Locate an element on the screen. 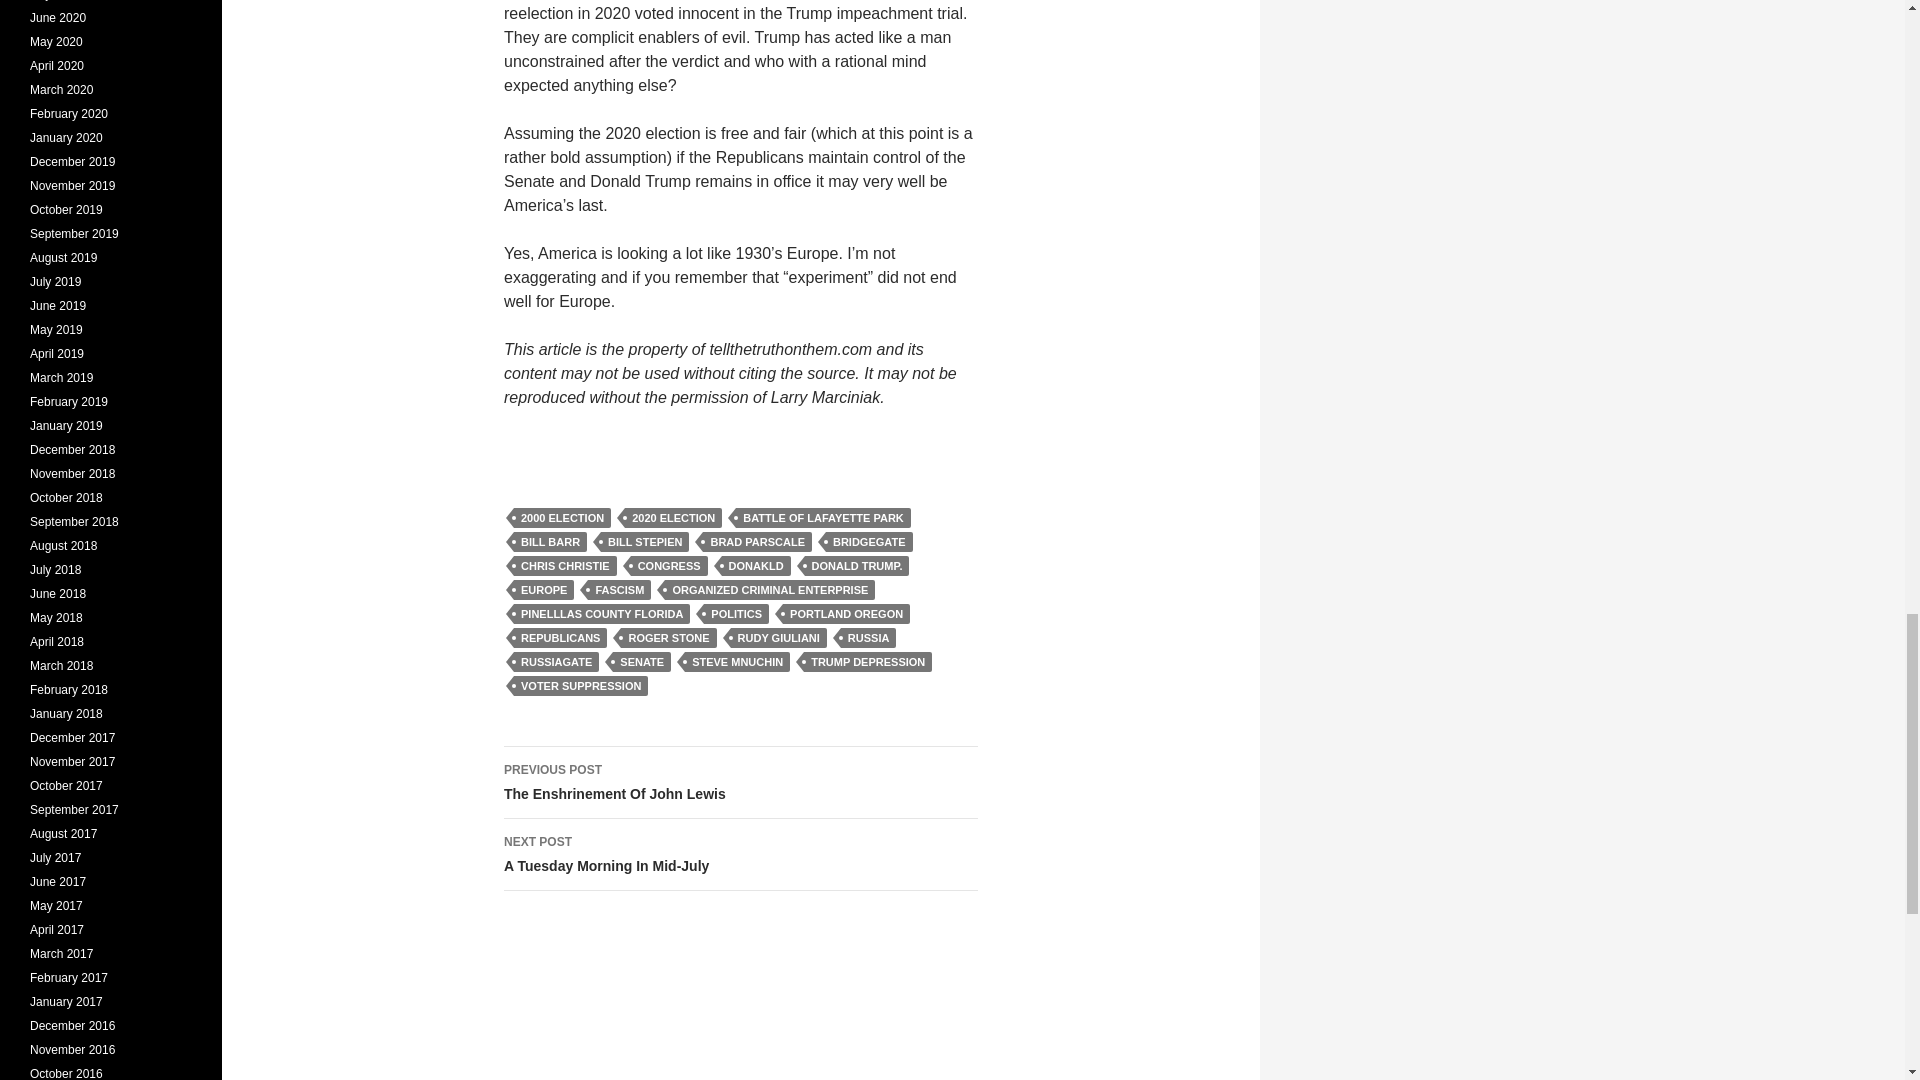 This screenshot has width=1920, height=1080. RUDY GIULIANI is located at coordinates (779, 638).